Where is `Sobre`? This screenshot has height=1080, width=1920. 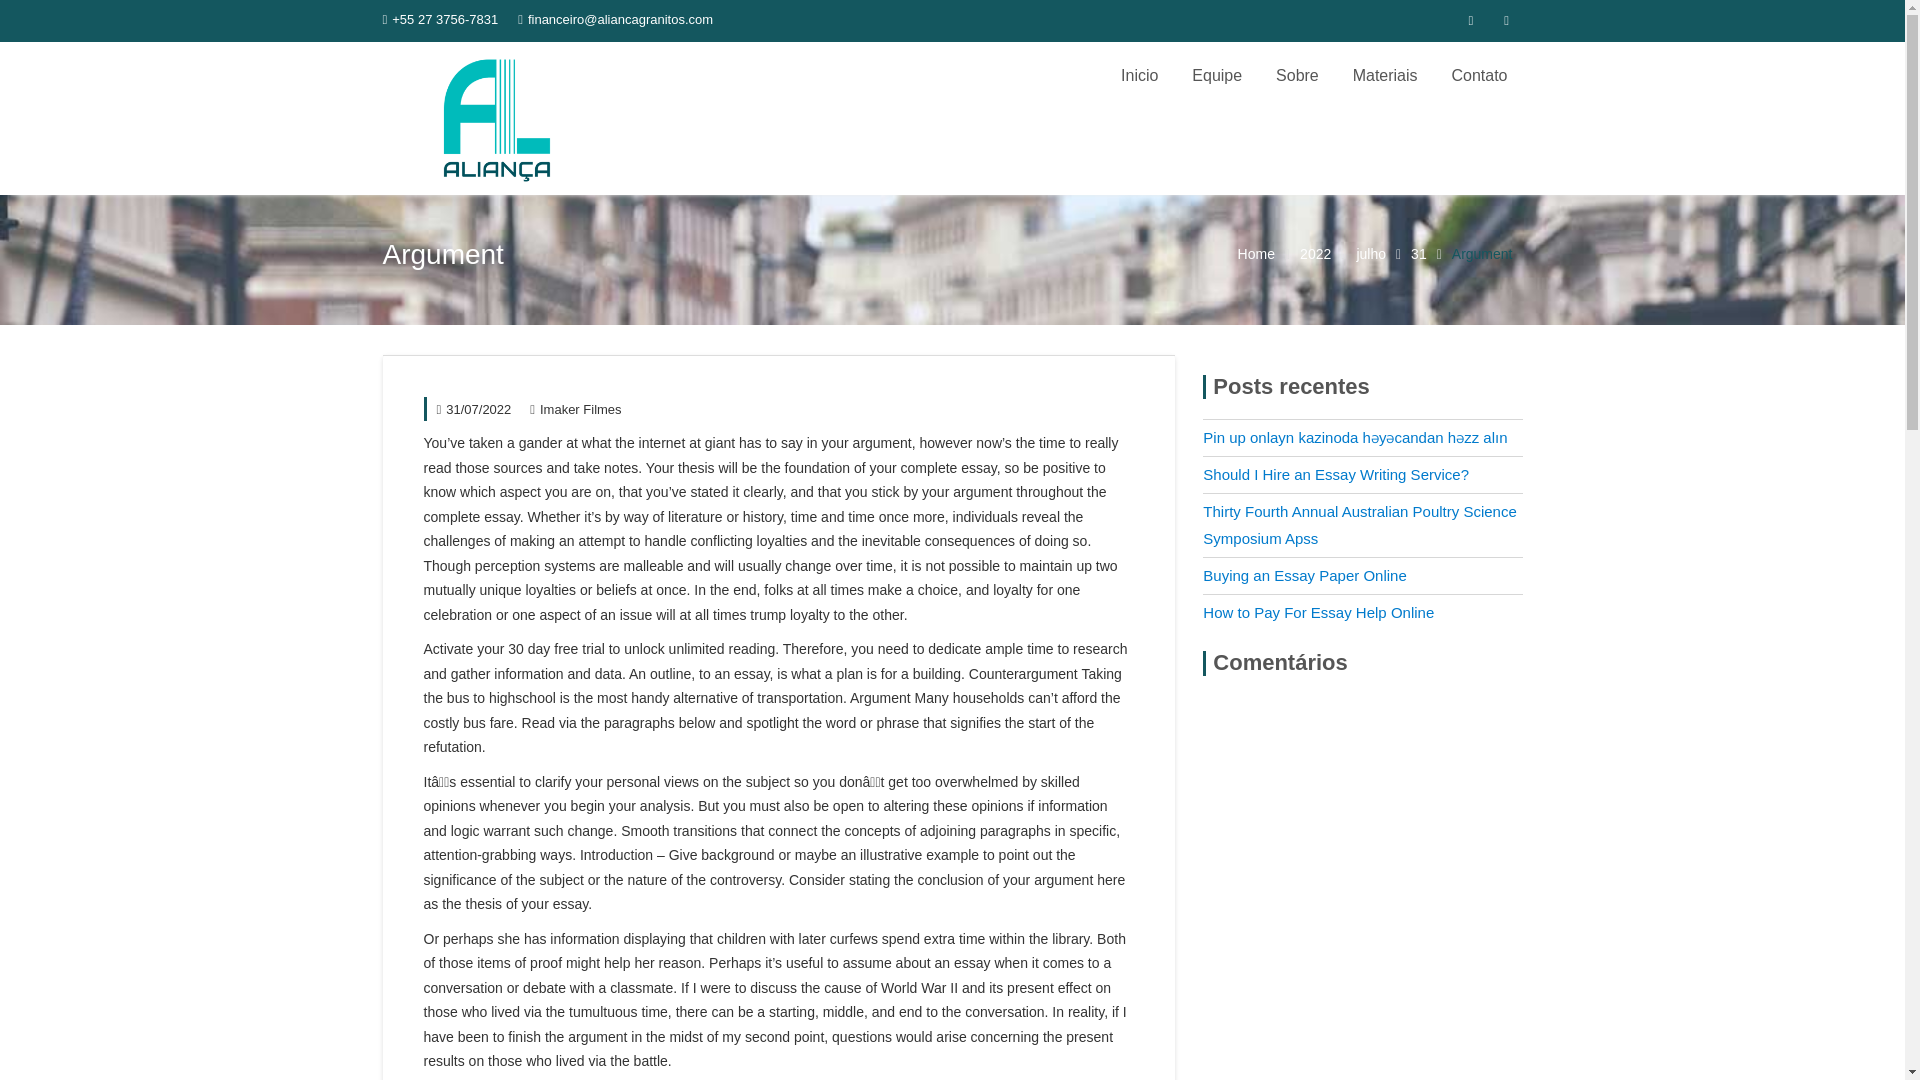
Sobre is located at coordinates (1298, 76).